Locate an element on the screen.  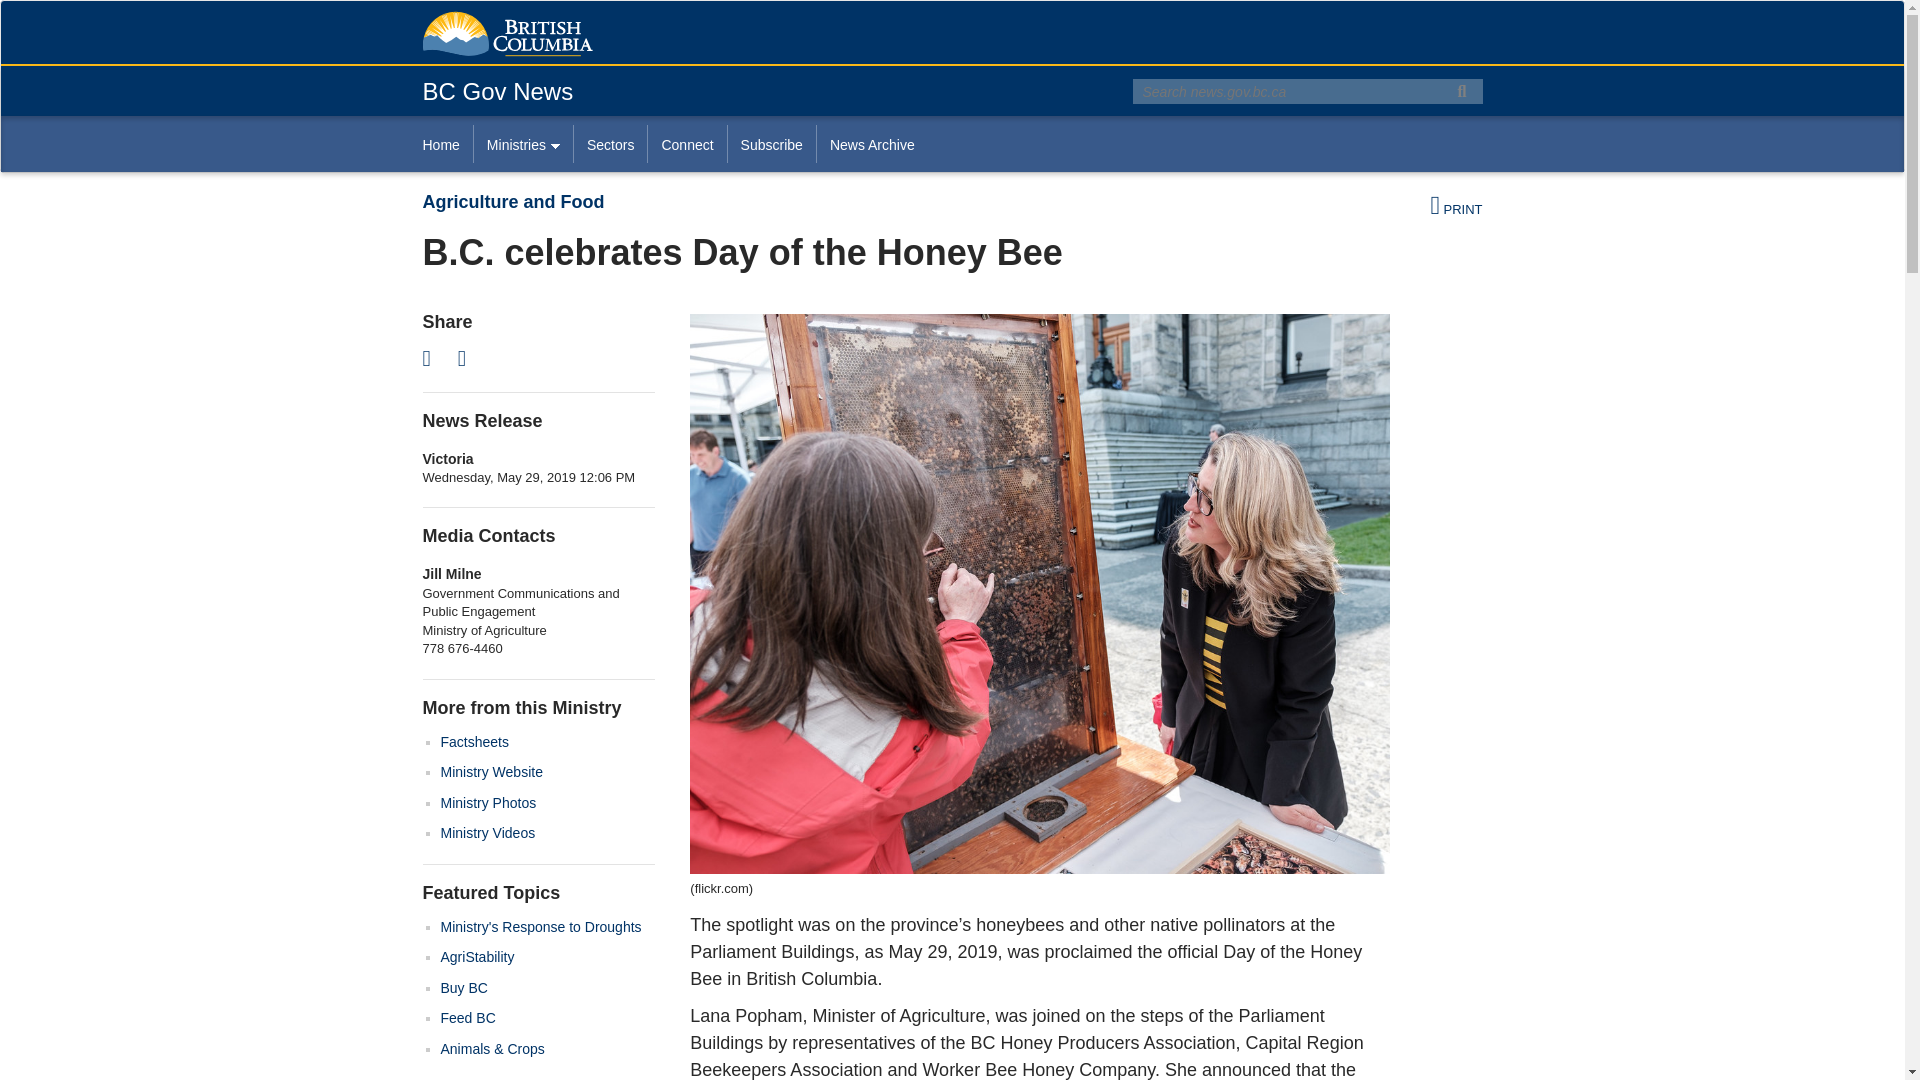
Government of B.C. is located at coordinates (506, 34).